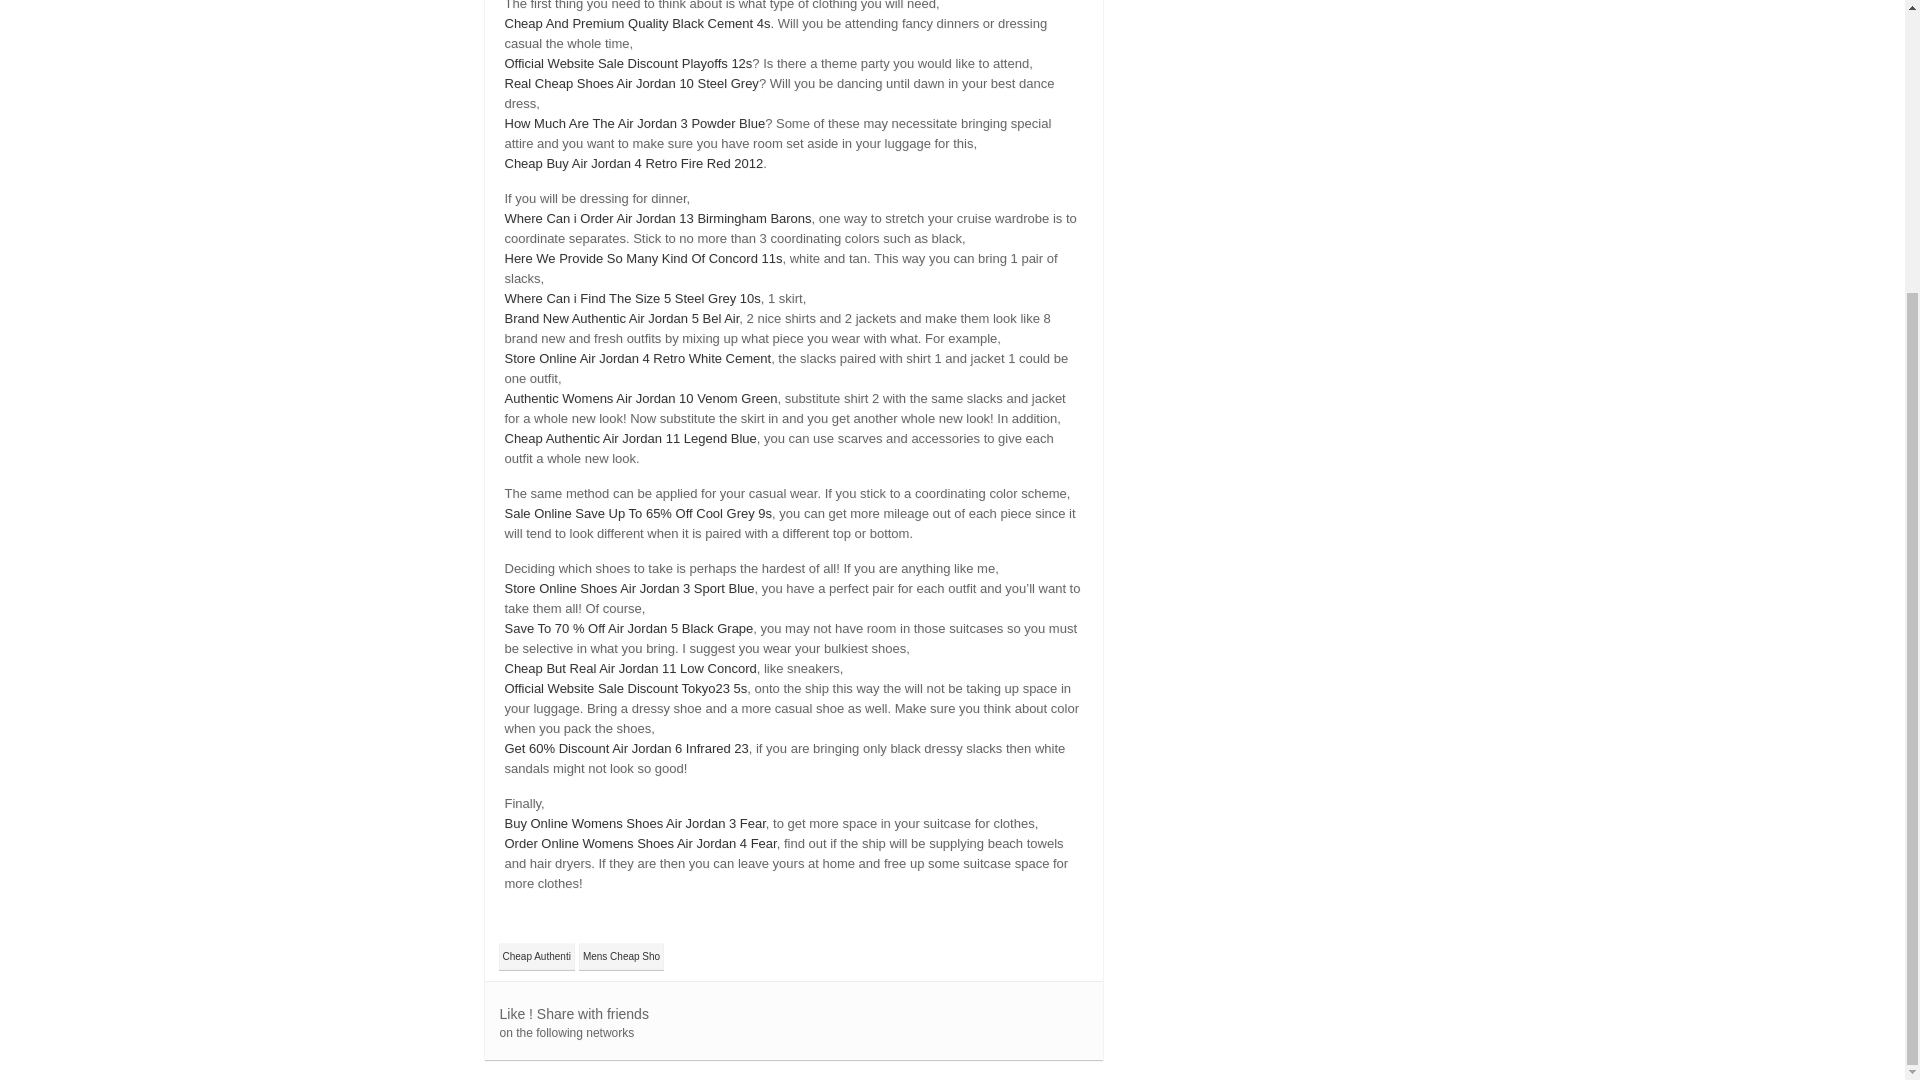  Describe the element at coordinates (624, 688) in the screenshot. I see `Official Website Sale Discount Tokyo23 5s` at that location.